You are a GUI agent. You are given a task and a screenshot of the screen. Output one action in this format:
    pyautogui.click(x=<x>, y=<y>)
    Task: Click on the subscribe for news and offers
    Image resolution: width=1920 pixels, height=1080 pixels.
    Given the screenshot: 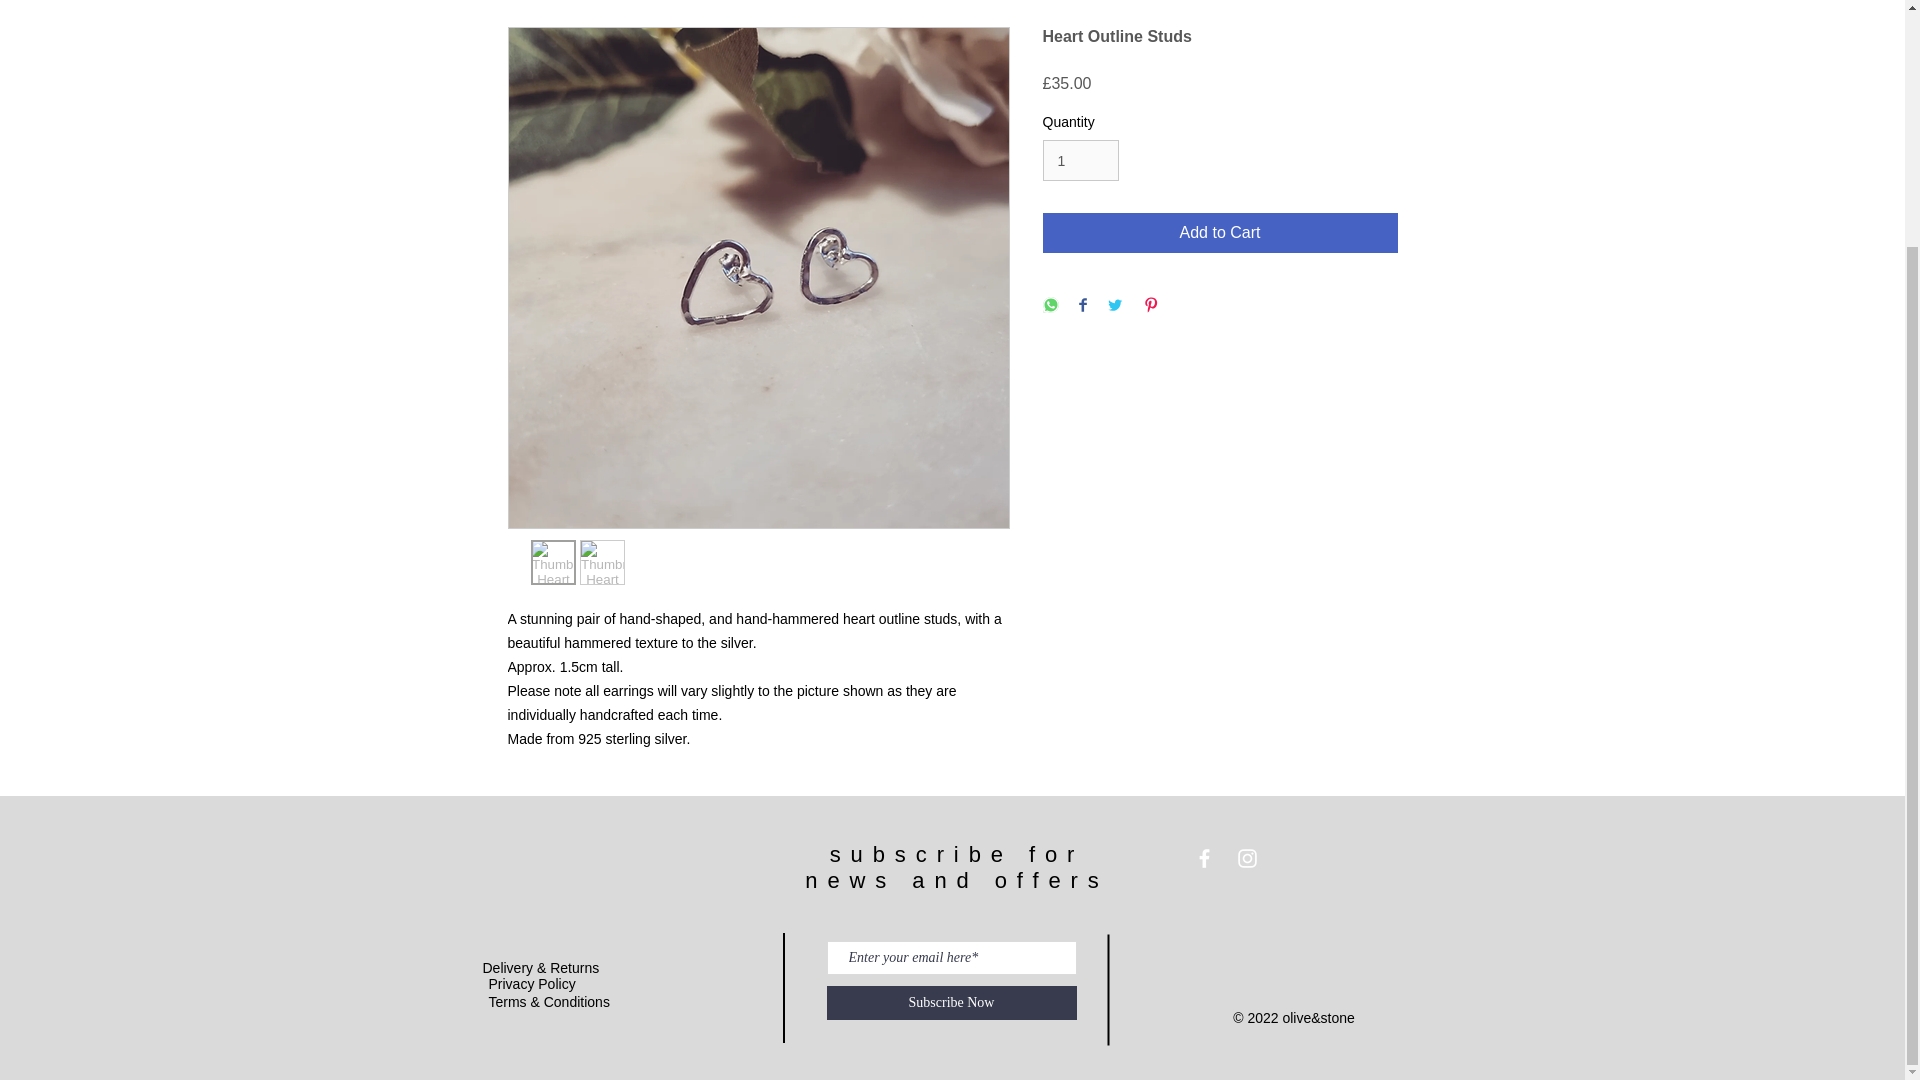 What is the action you would take?
    pyautogui.click(x=956, y=868)
    